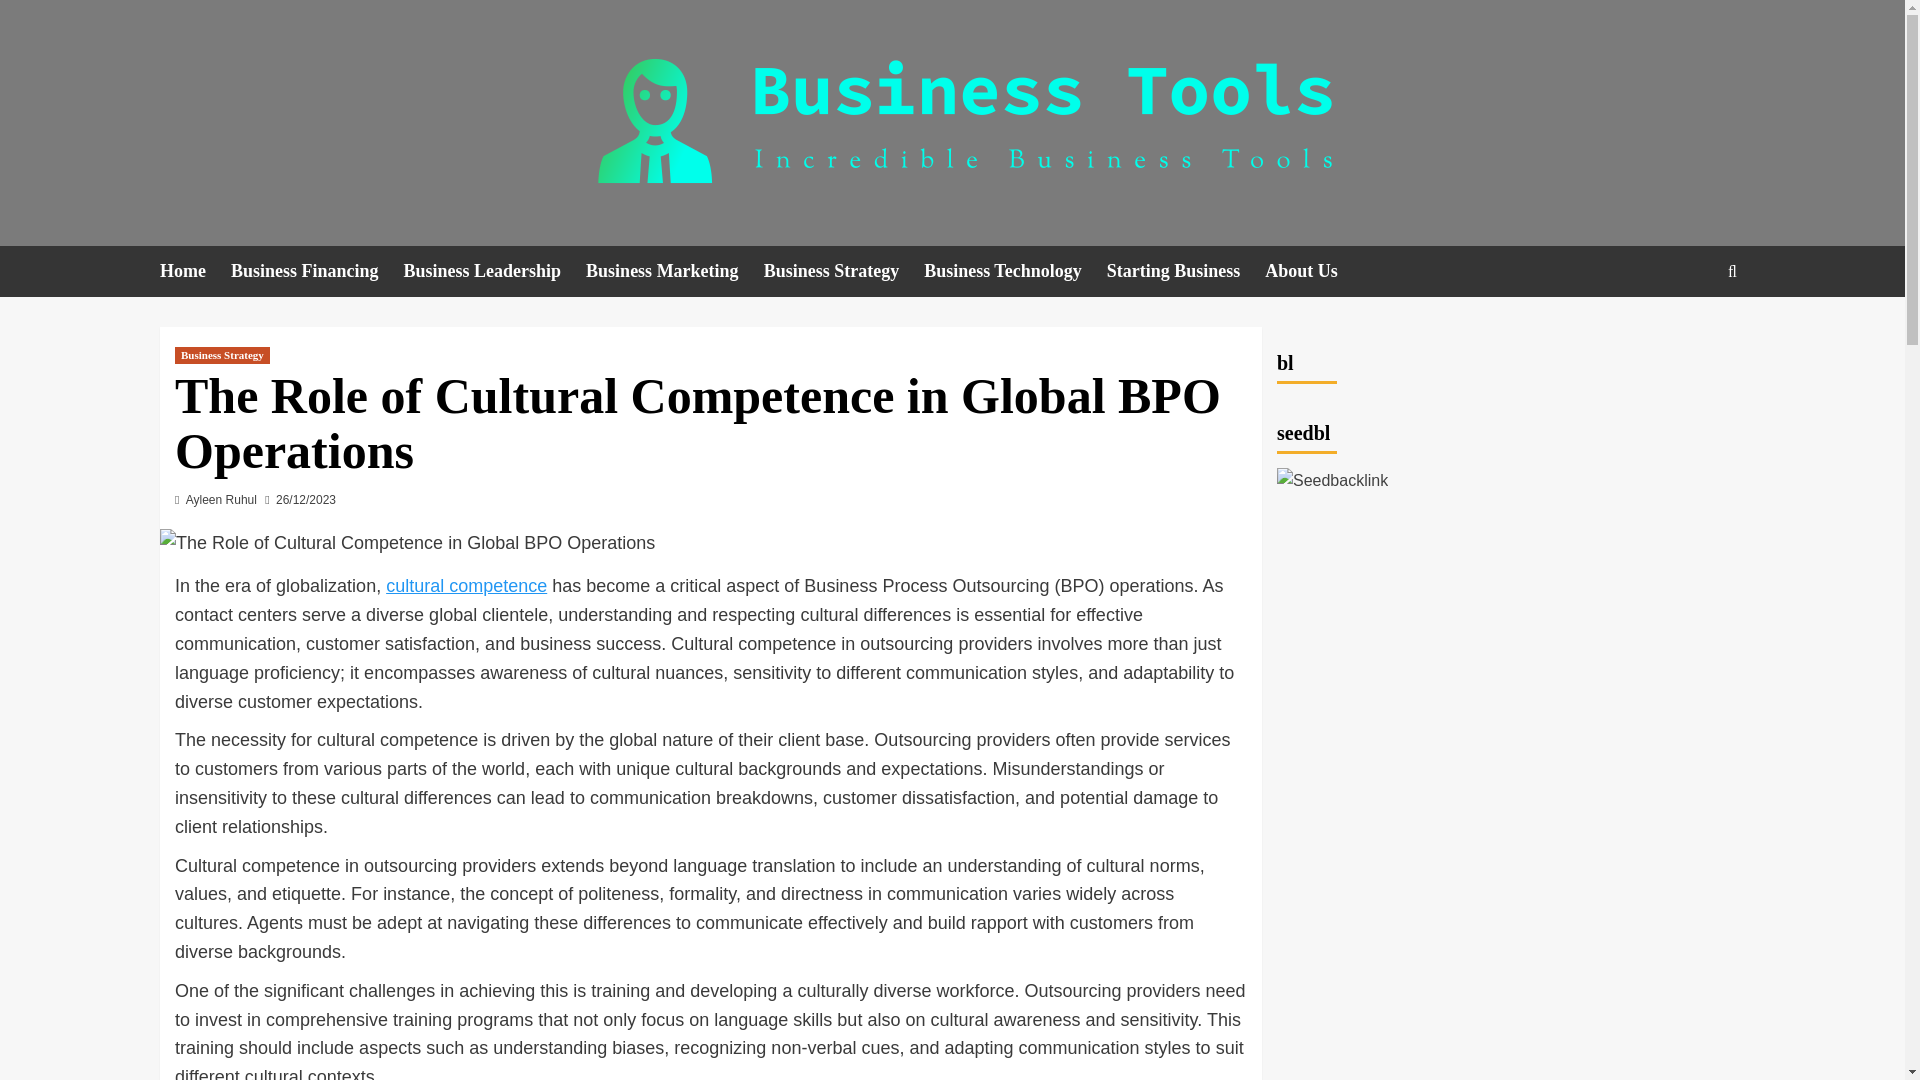  What do you see at coordinates (844, 272) in the screenshot?
I see `Business Strategy` at bounding box center [844, 272].